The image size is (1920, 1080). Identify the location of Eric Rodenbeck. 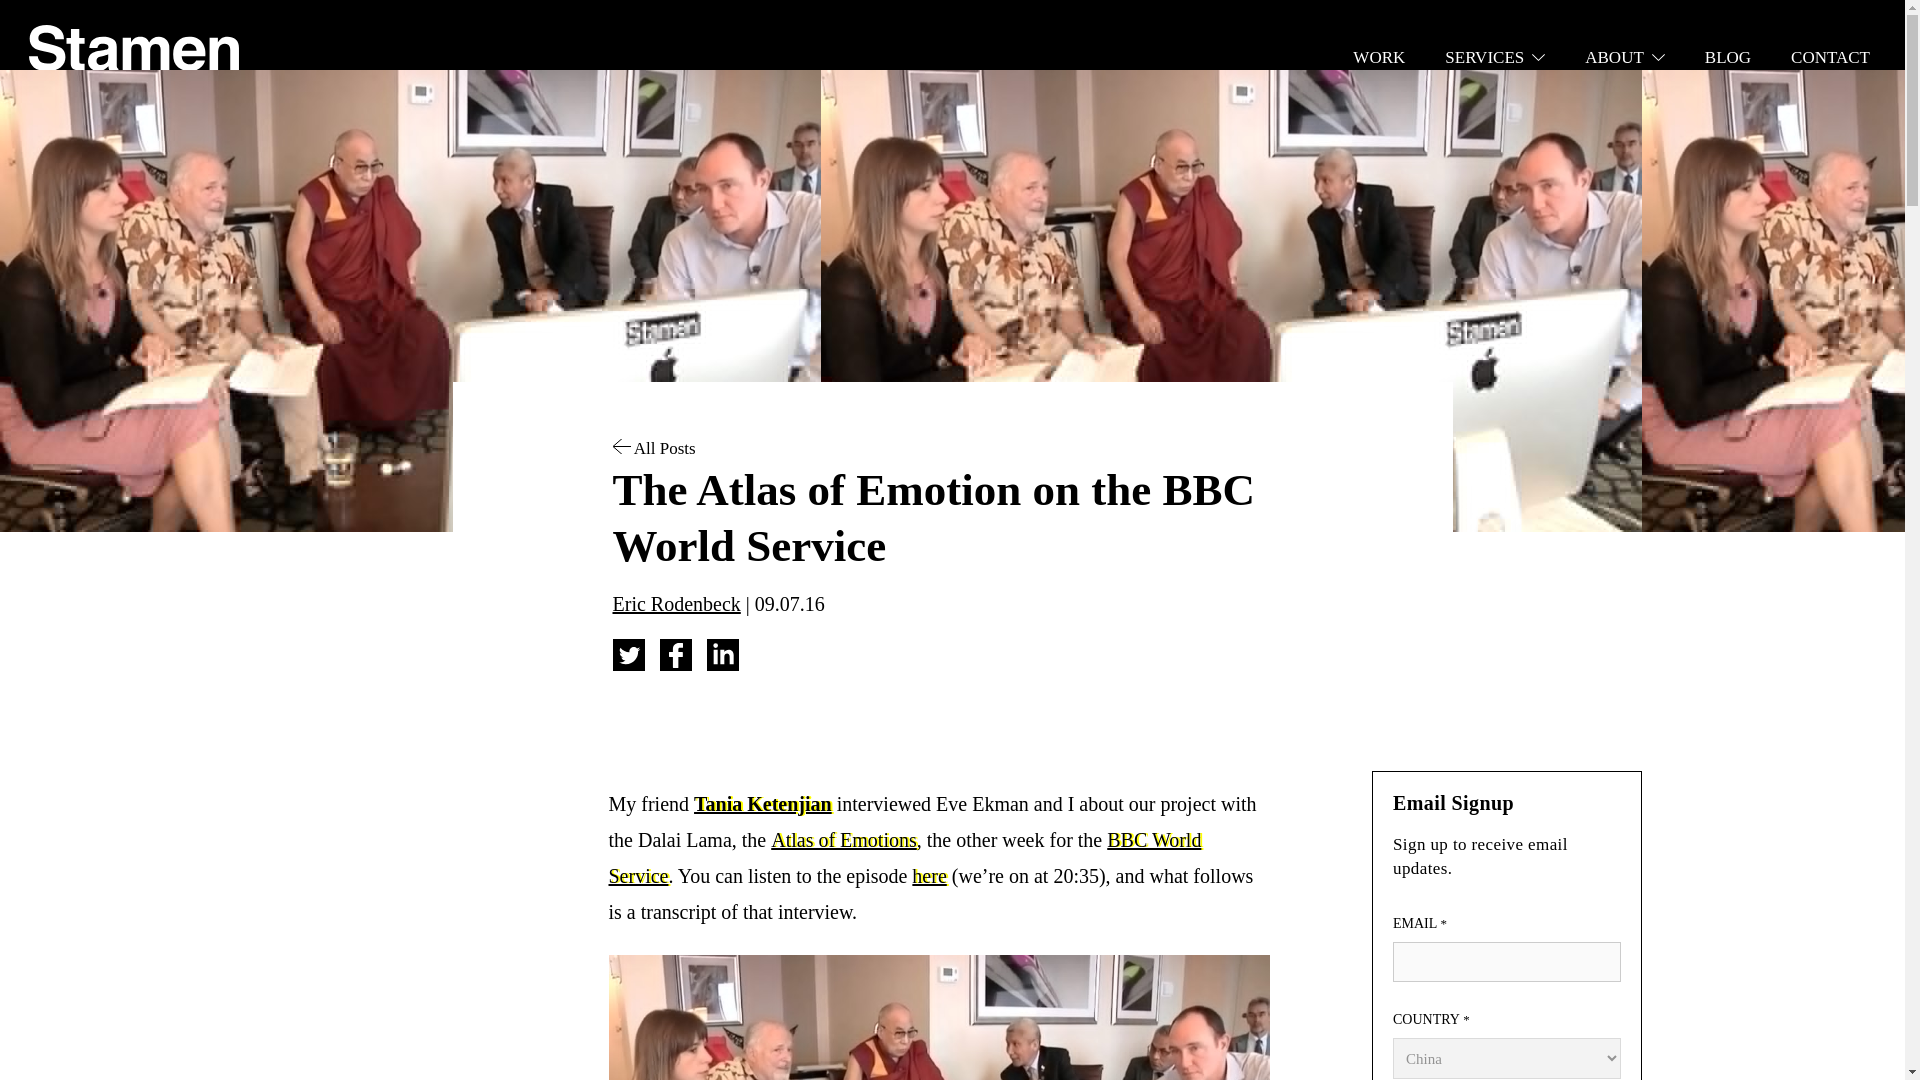
(676, 603).